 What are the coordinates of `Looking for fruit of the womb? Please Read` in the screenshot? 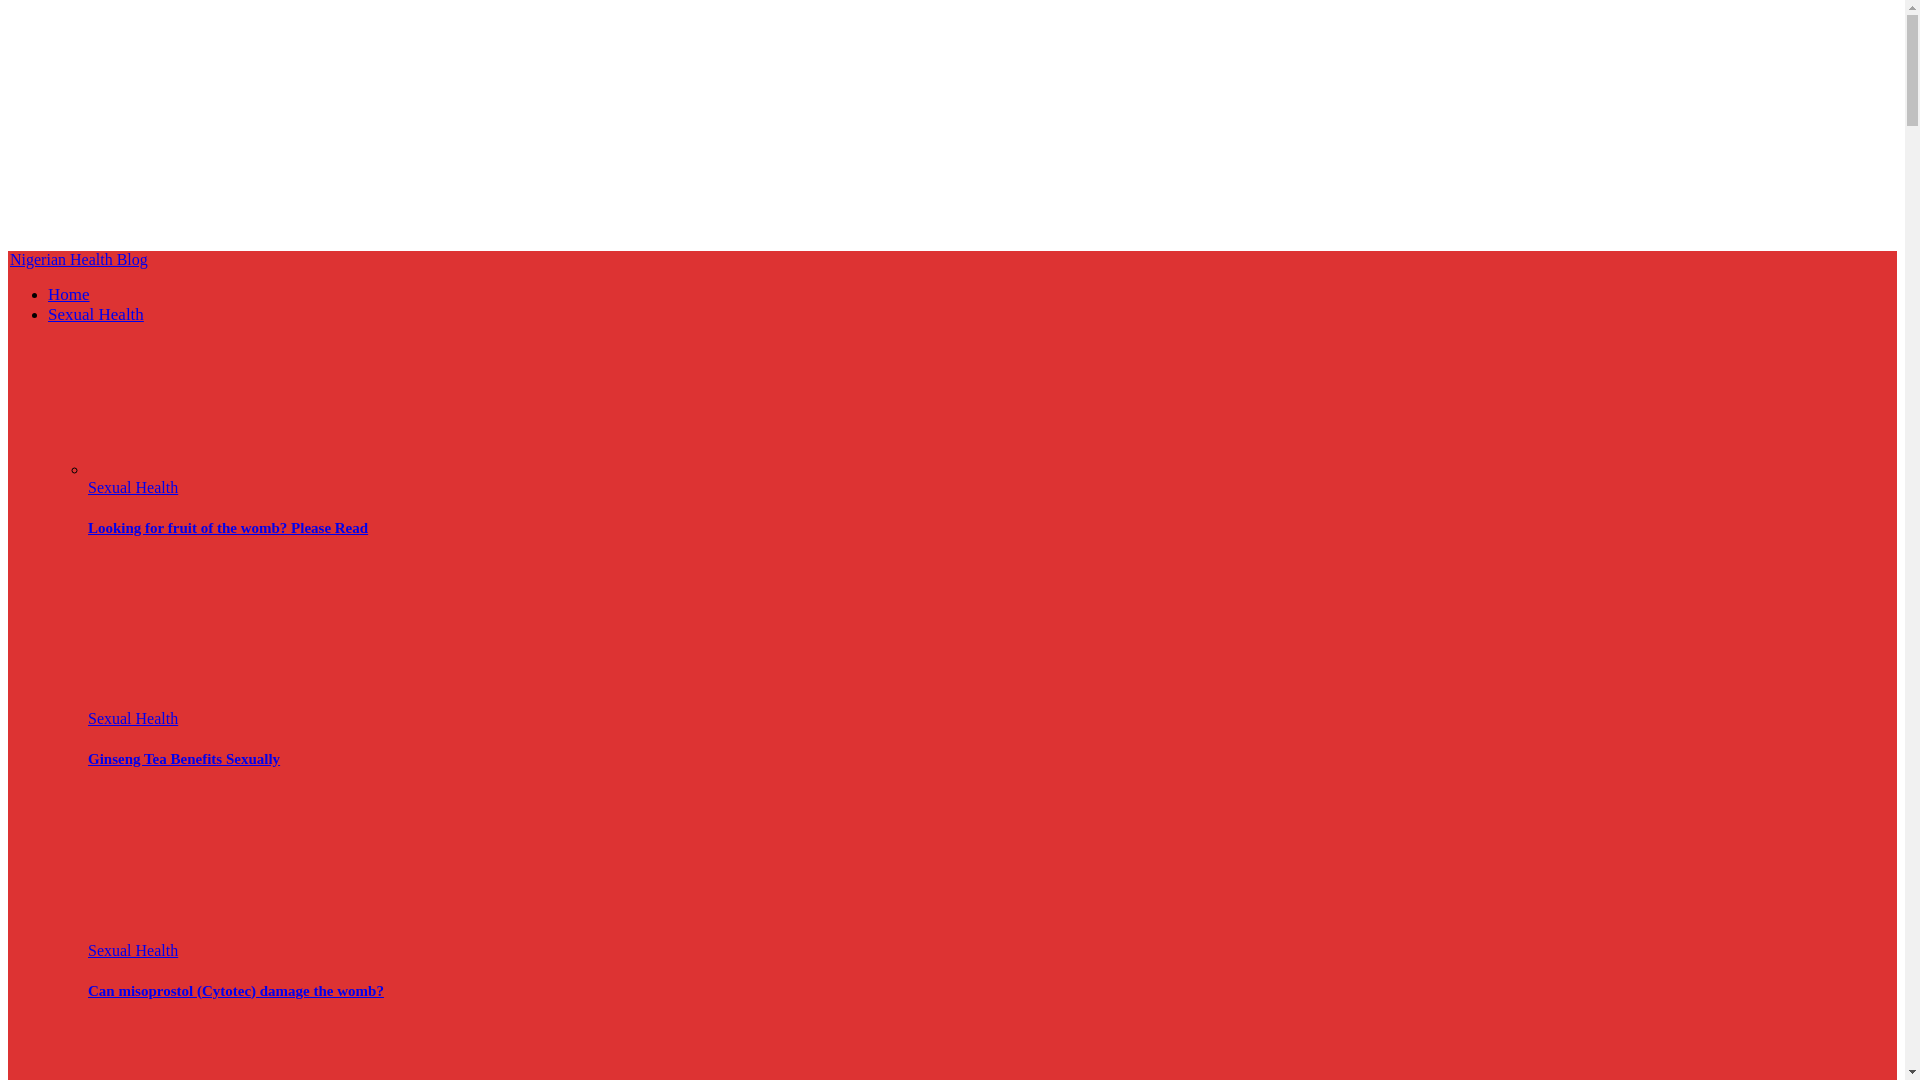 It's located at (228, 527).